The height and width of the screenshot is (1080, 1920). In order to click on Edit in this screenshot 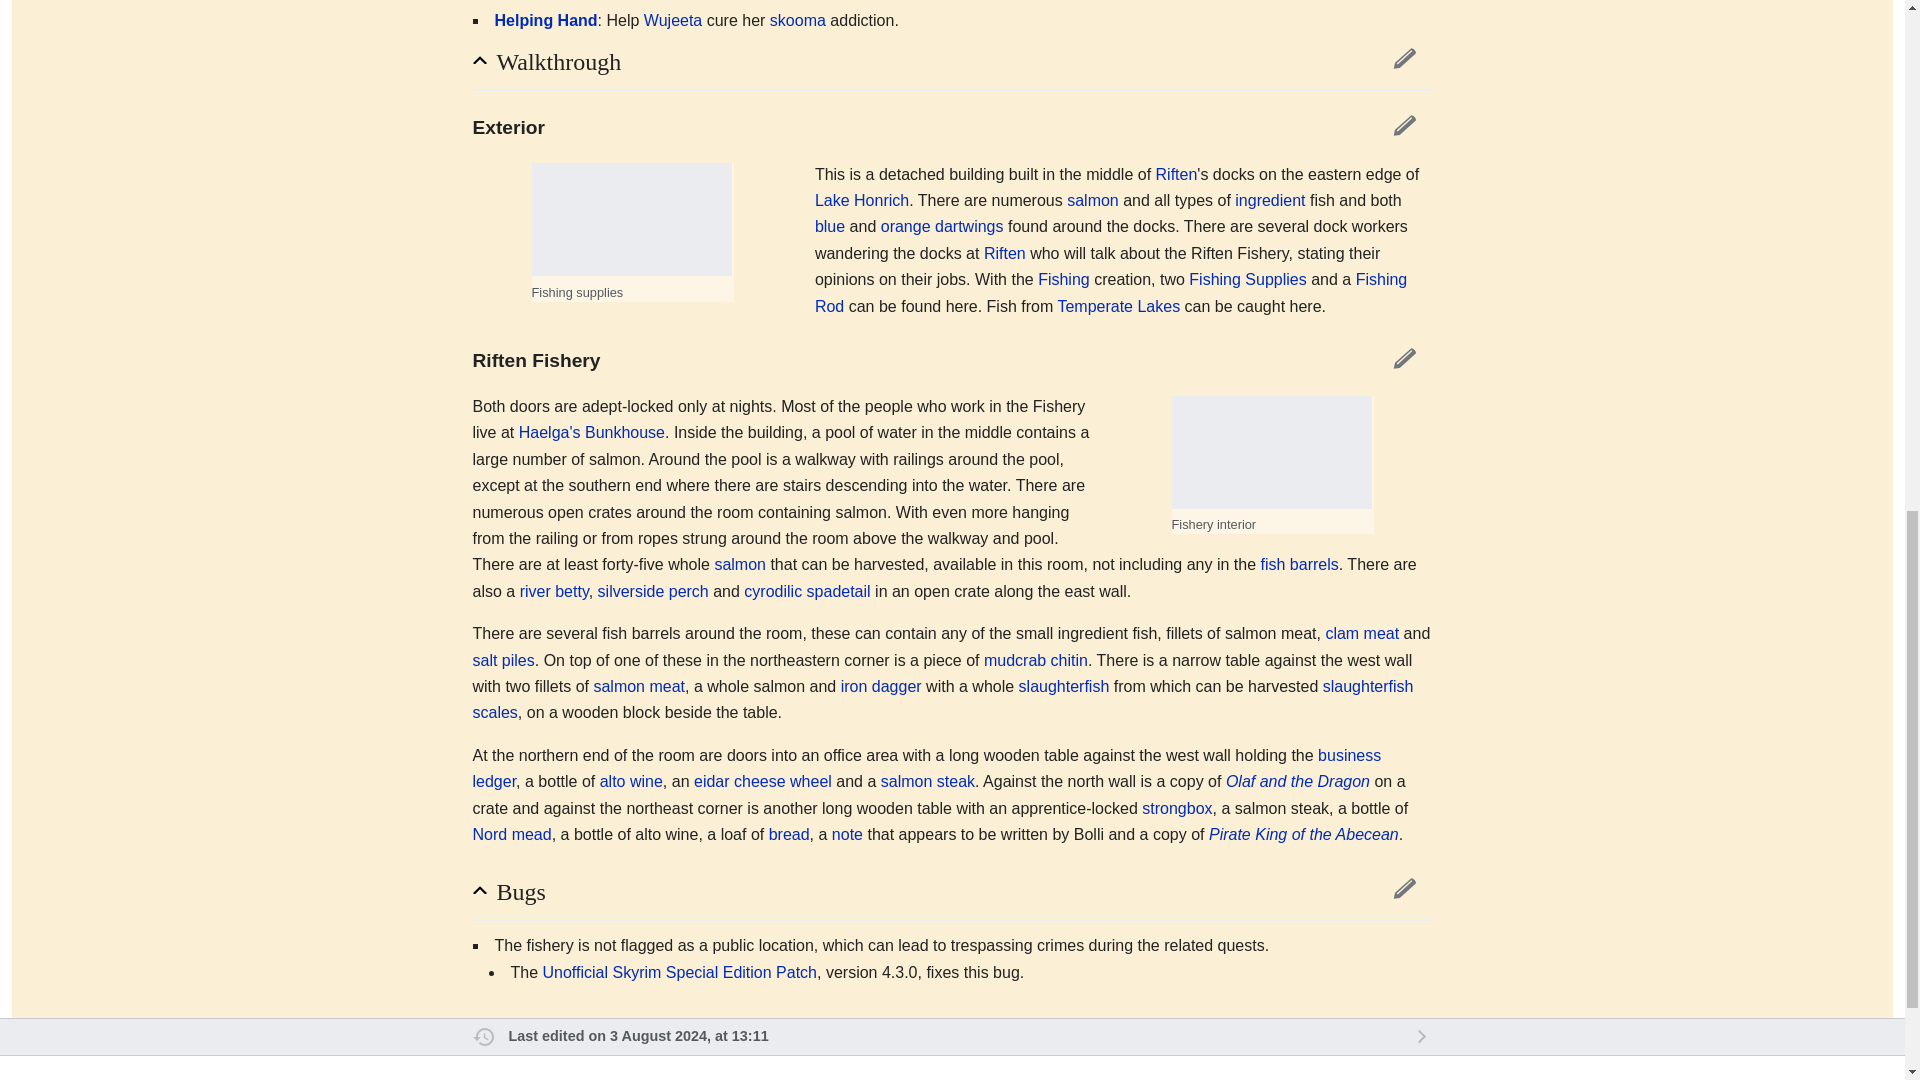, I will do `click(1404, 58)`.